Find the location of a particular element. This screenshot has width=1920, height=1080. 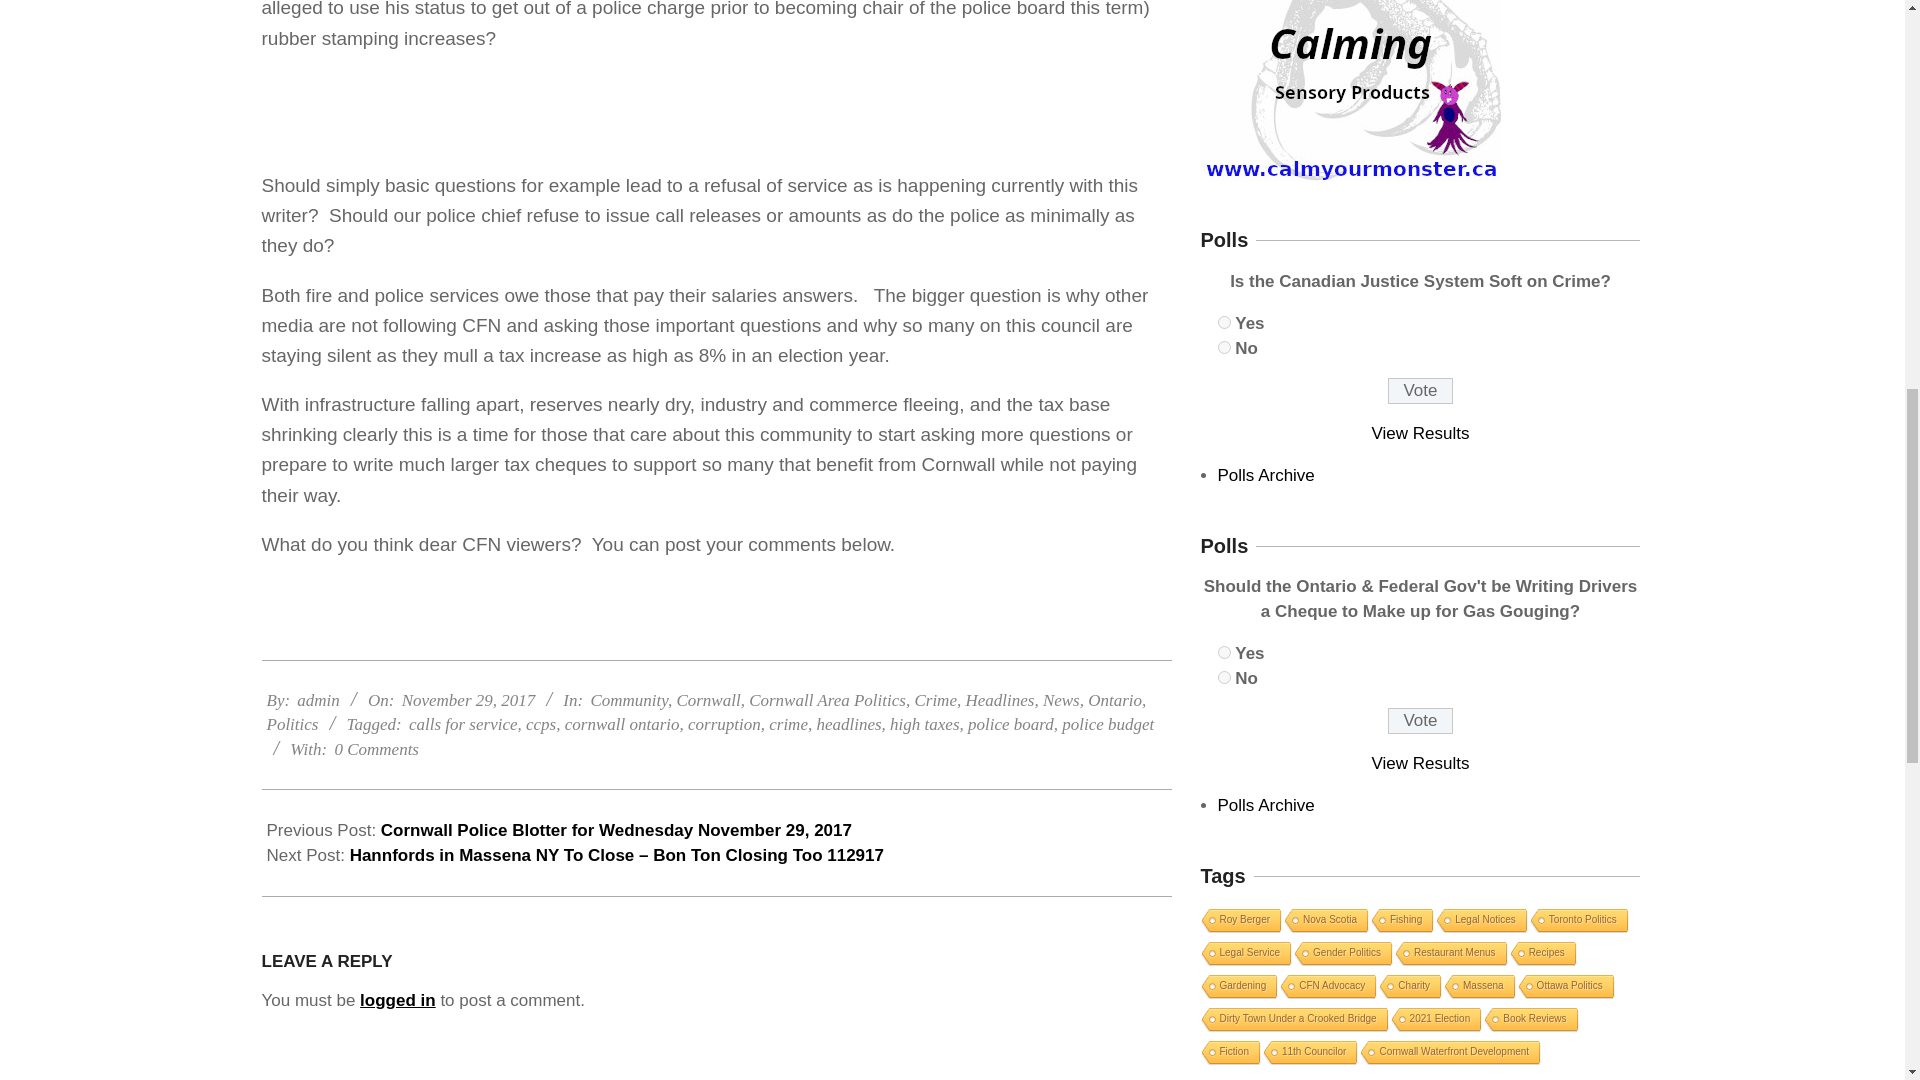

Posts by admin is located at coordinates (318, 700).